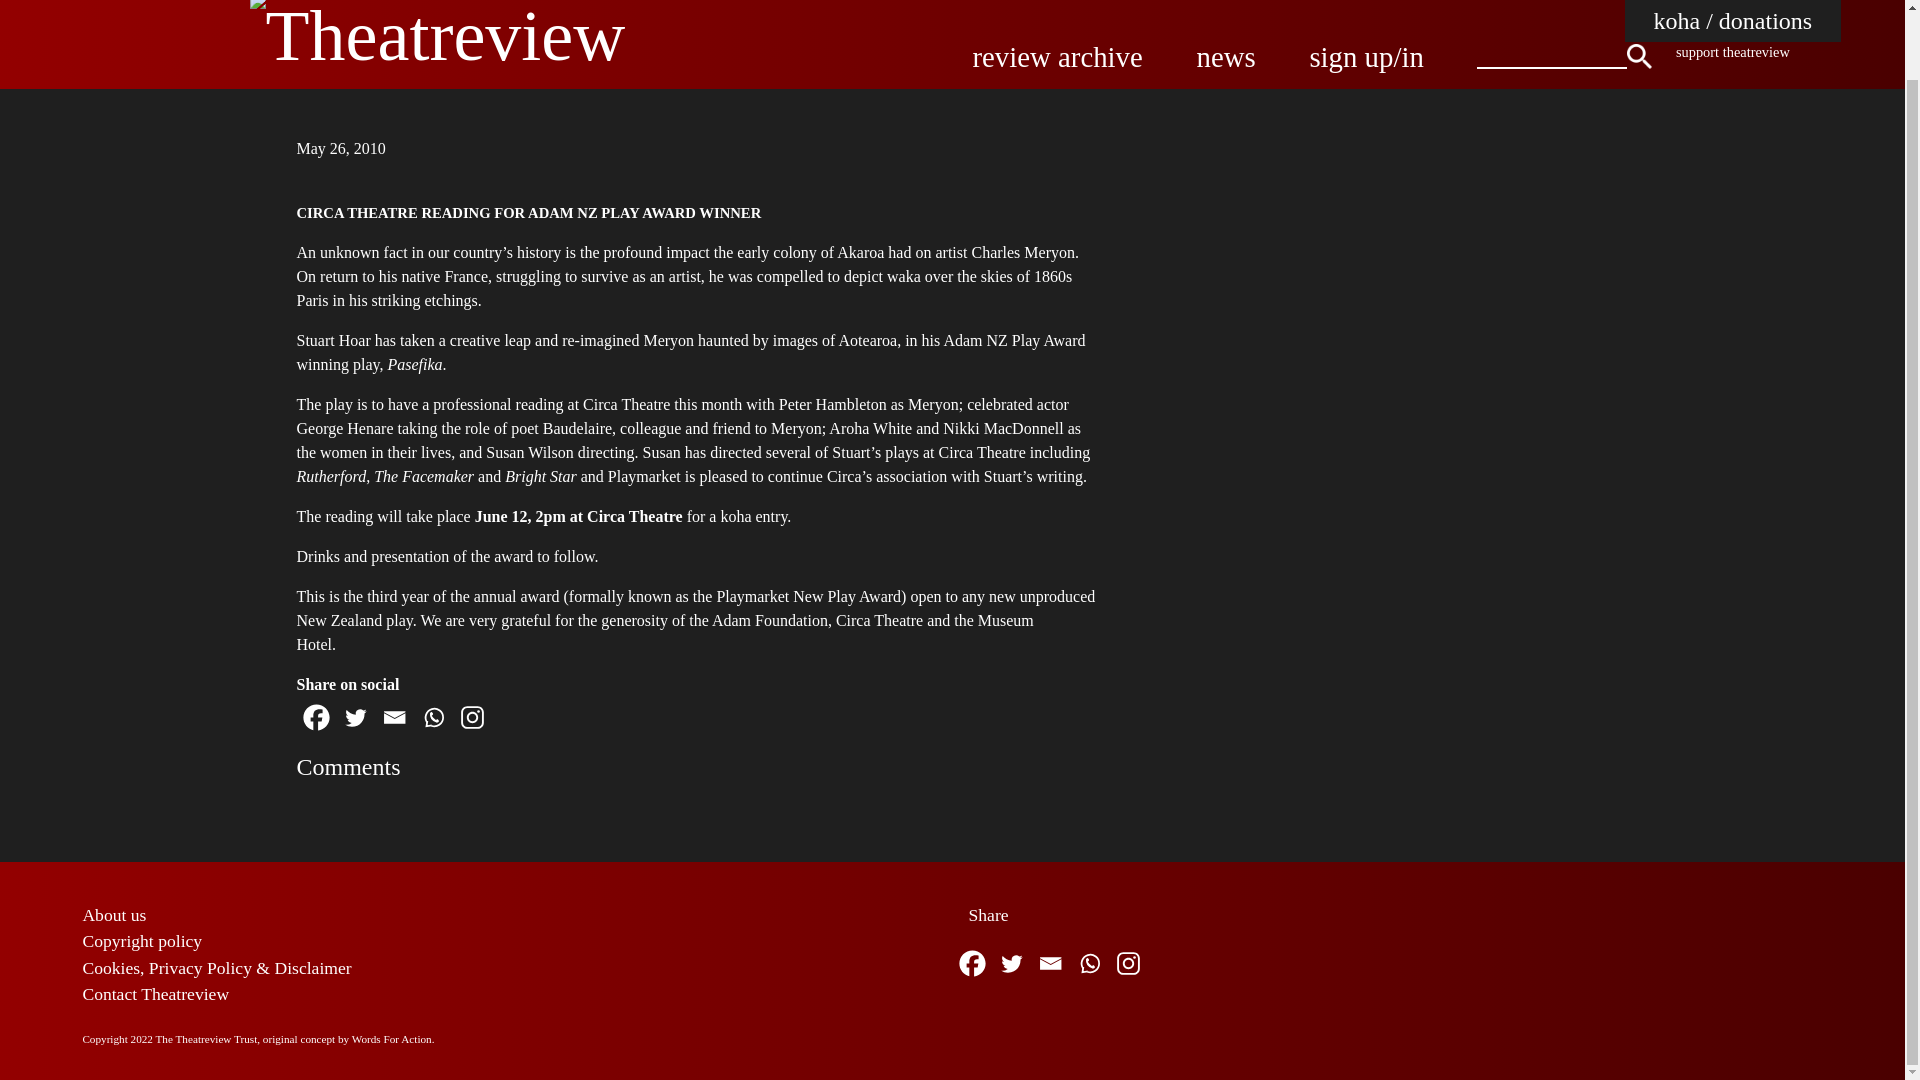  I want to click on Contact Theatreview, so click(155, 994).